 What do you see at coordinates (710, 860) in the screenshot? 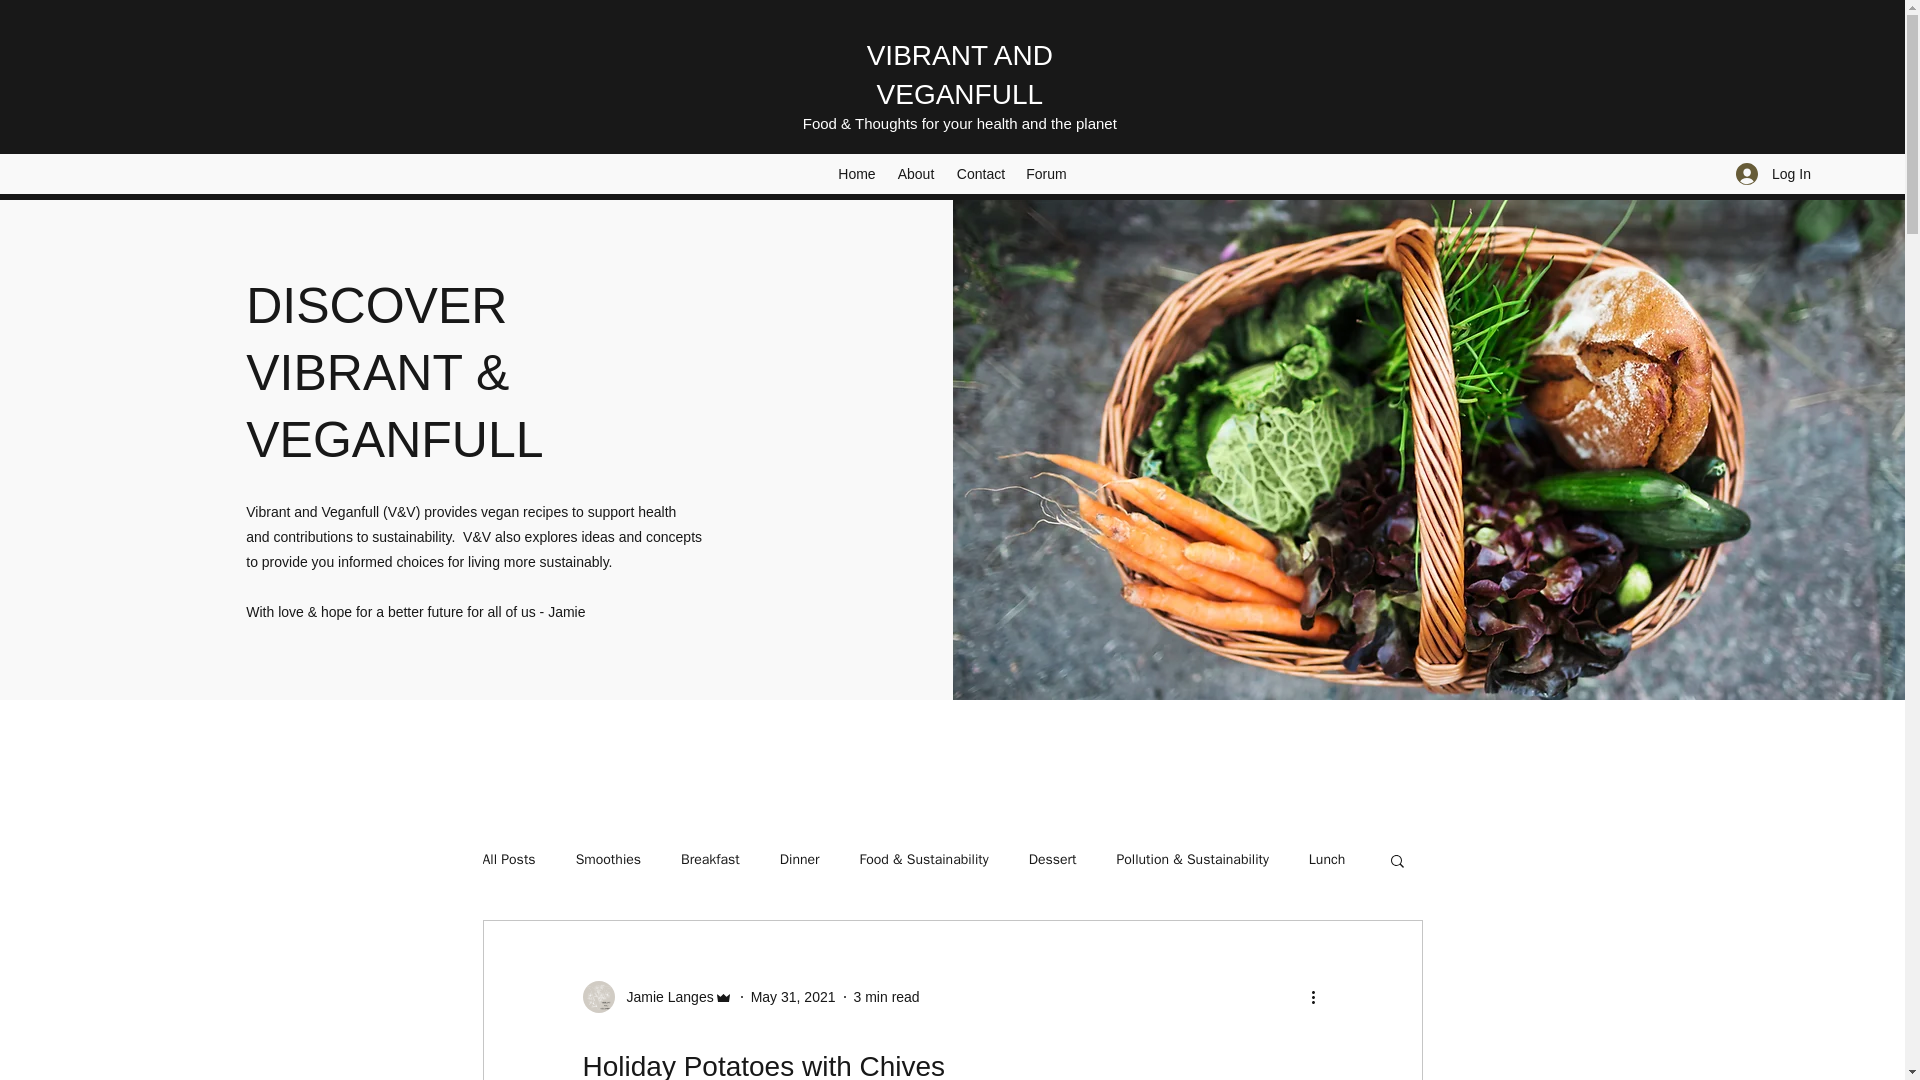
I see `Breakfast` at bounding box center [710, 860].